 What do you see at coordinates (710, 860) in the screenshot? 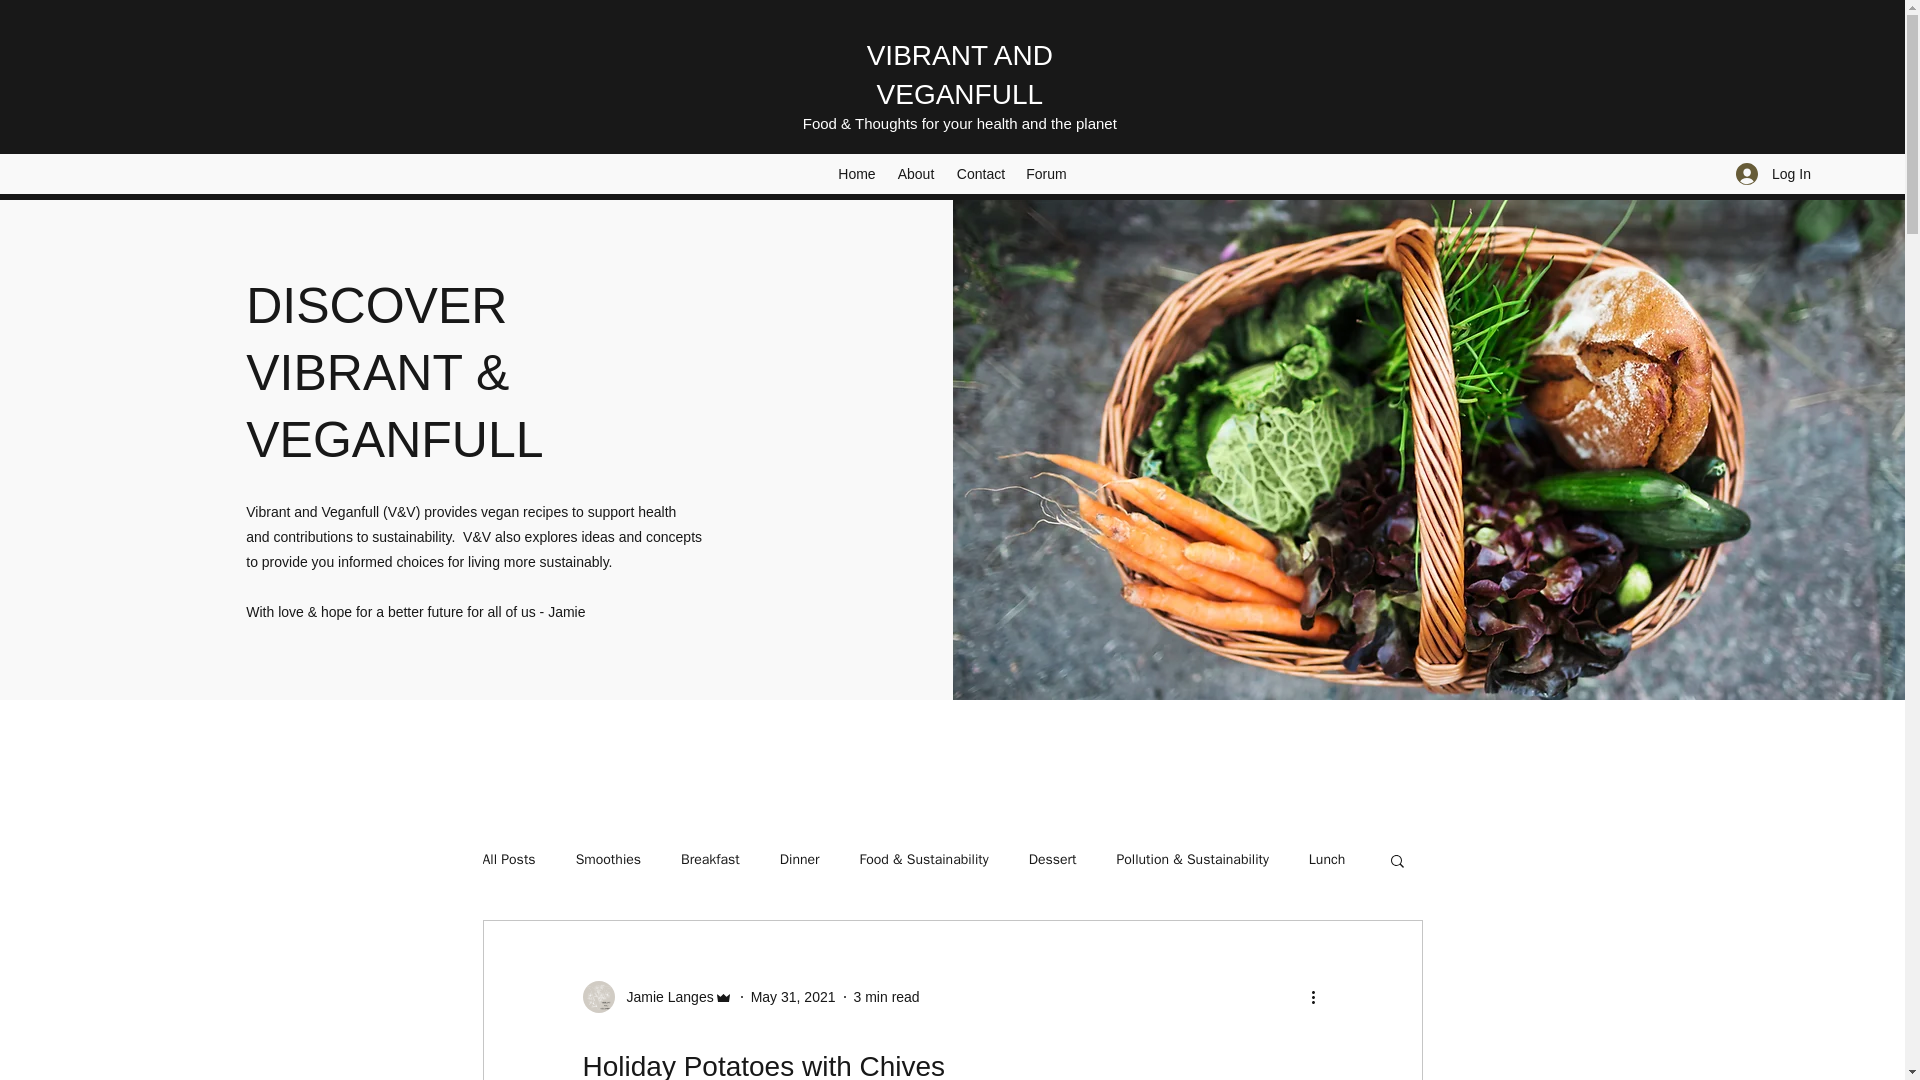
I see `Breakfast` at bounding box center [710, 860].